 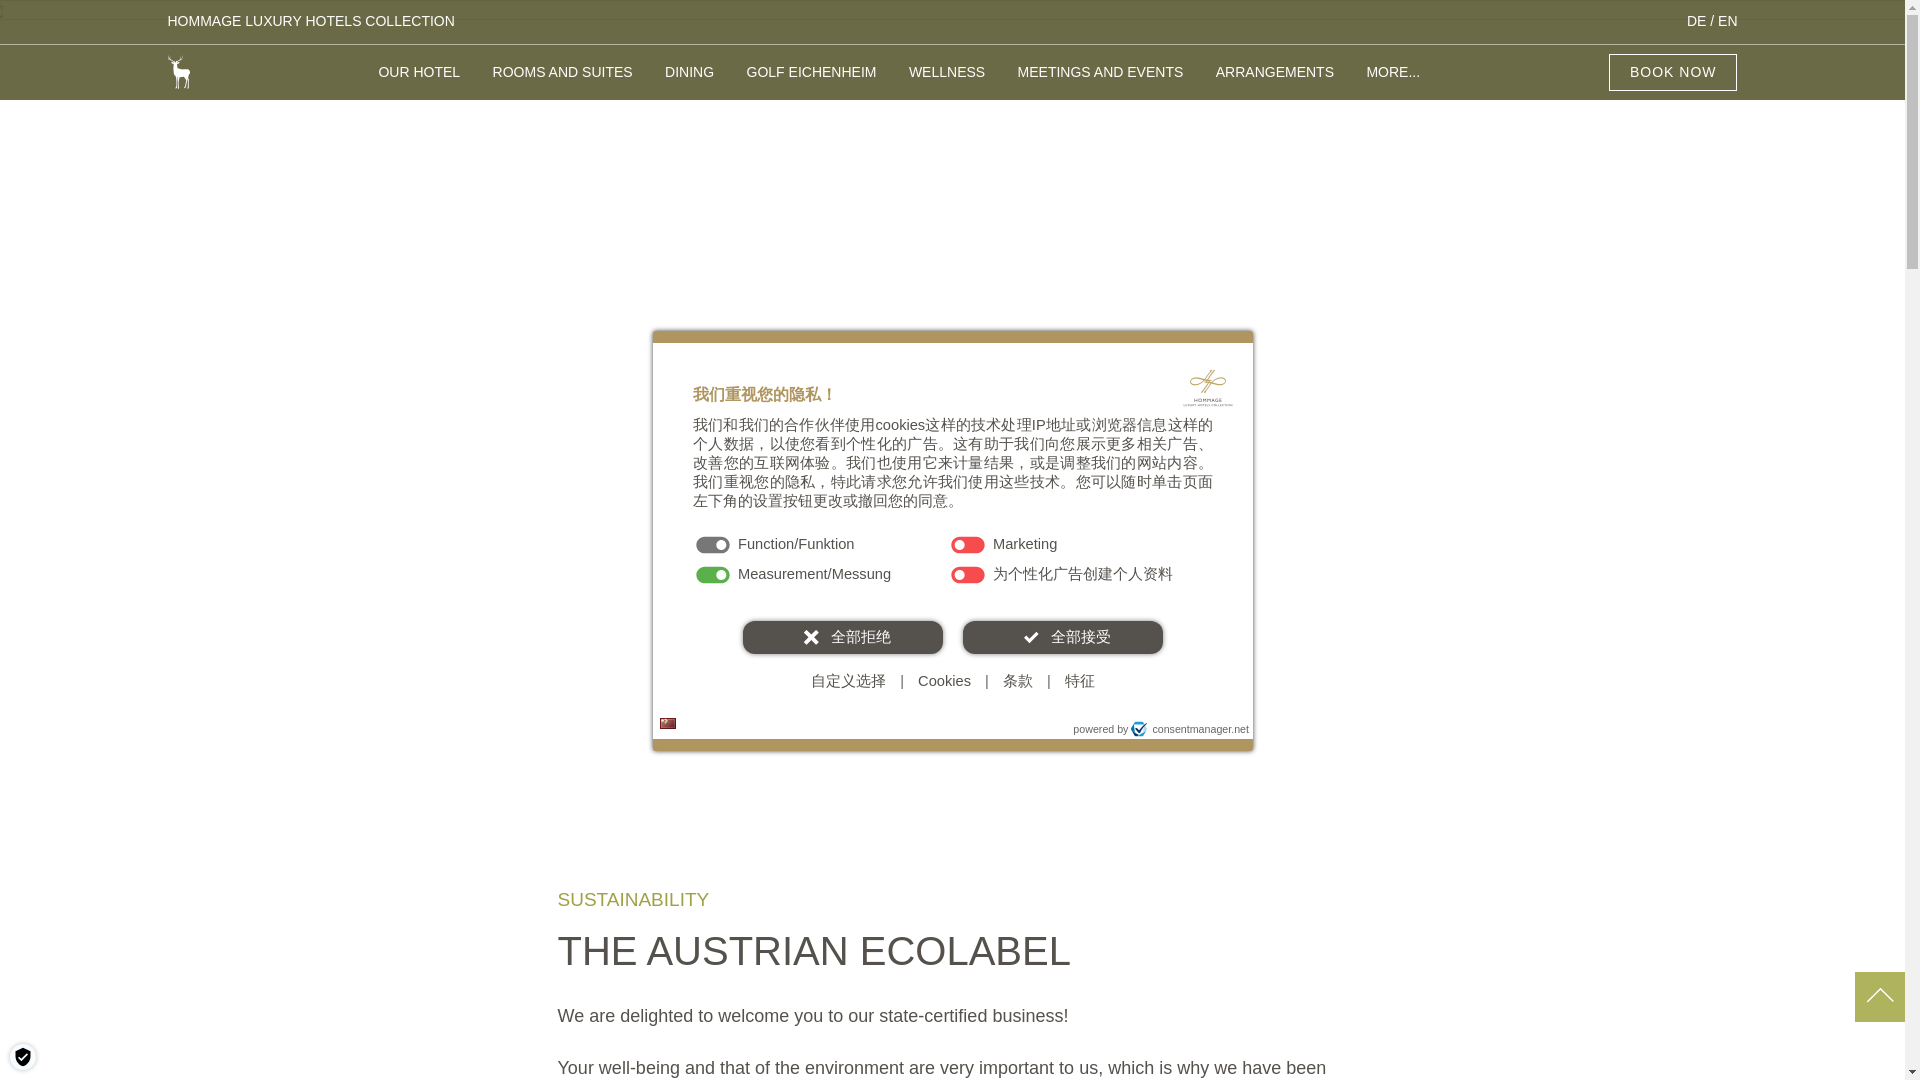 What do you see at coordinates (1728, 20) in the screenshot?
I see `EN` at bounding box center [1728, 20].